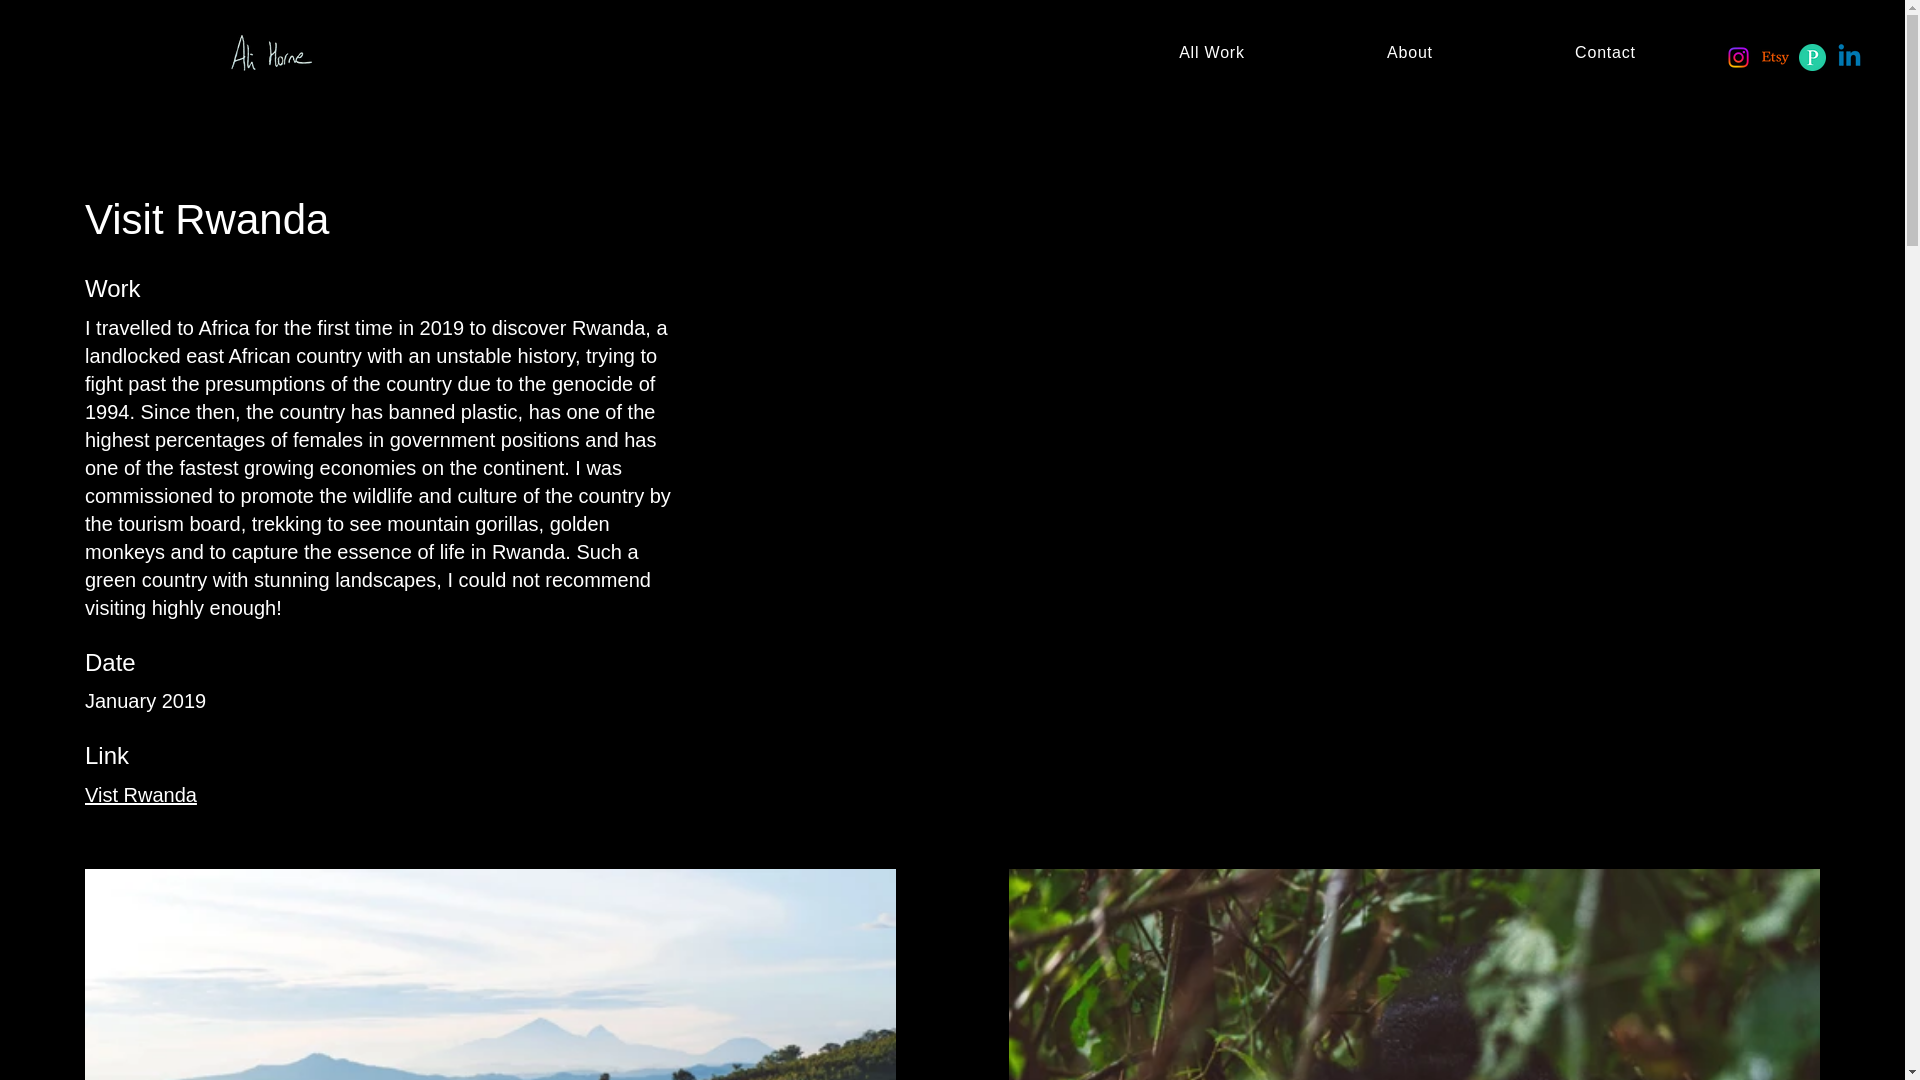 This screenshot has height=1080, width=1920. What do you see at coordinates (1605, 52) in the screenshot?
I see `Contact` at bounding box center [1605, 52].